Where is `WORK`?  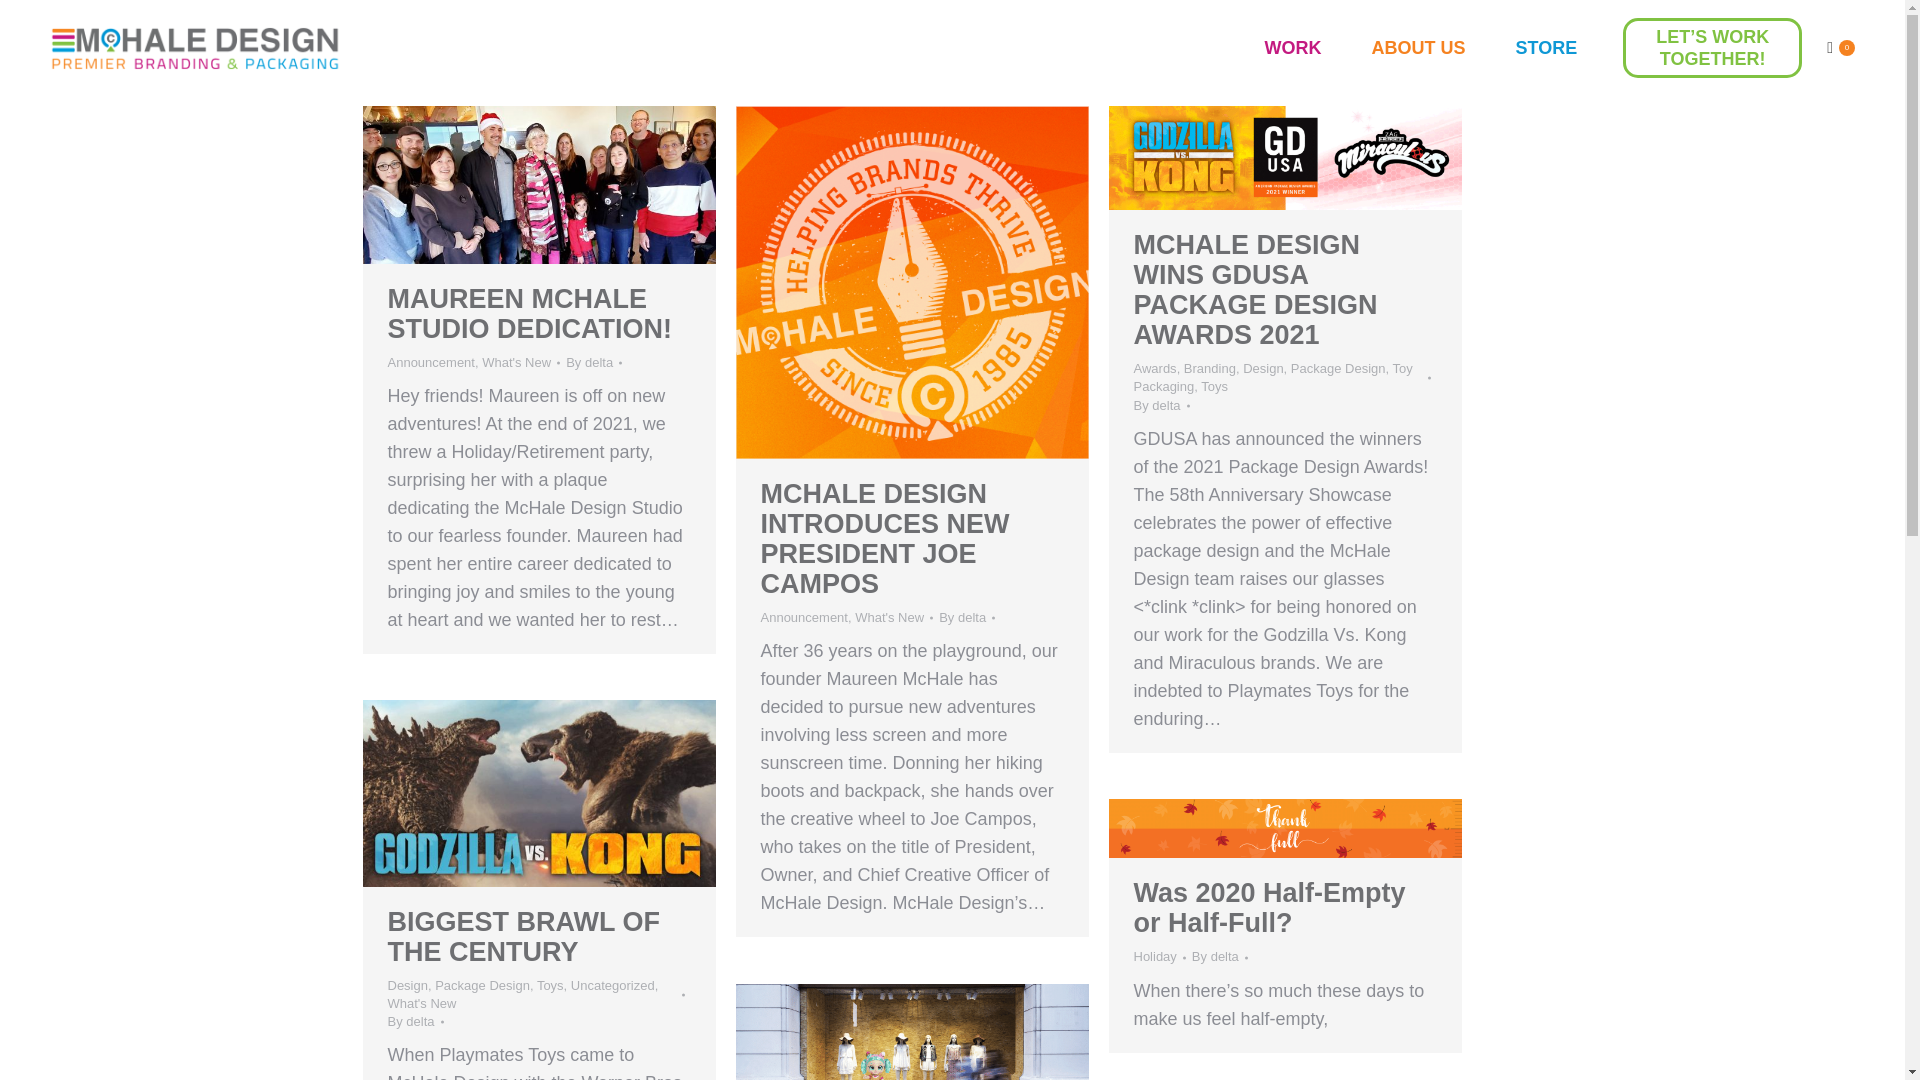 WORK is located at coordinates (1292, 48).